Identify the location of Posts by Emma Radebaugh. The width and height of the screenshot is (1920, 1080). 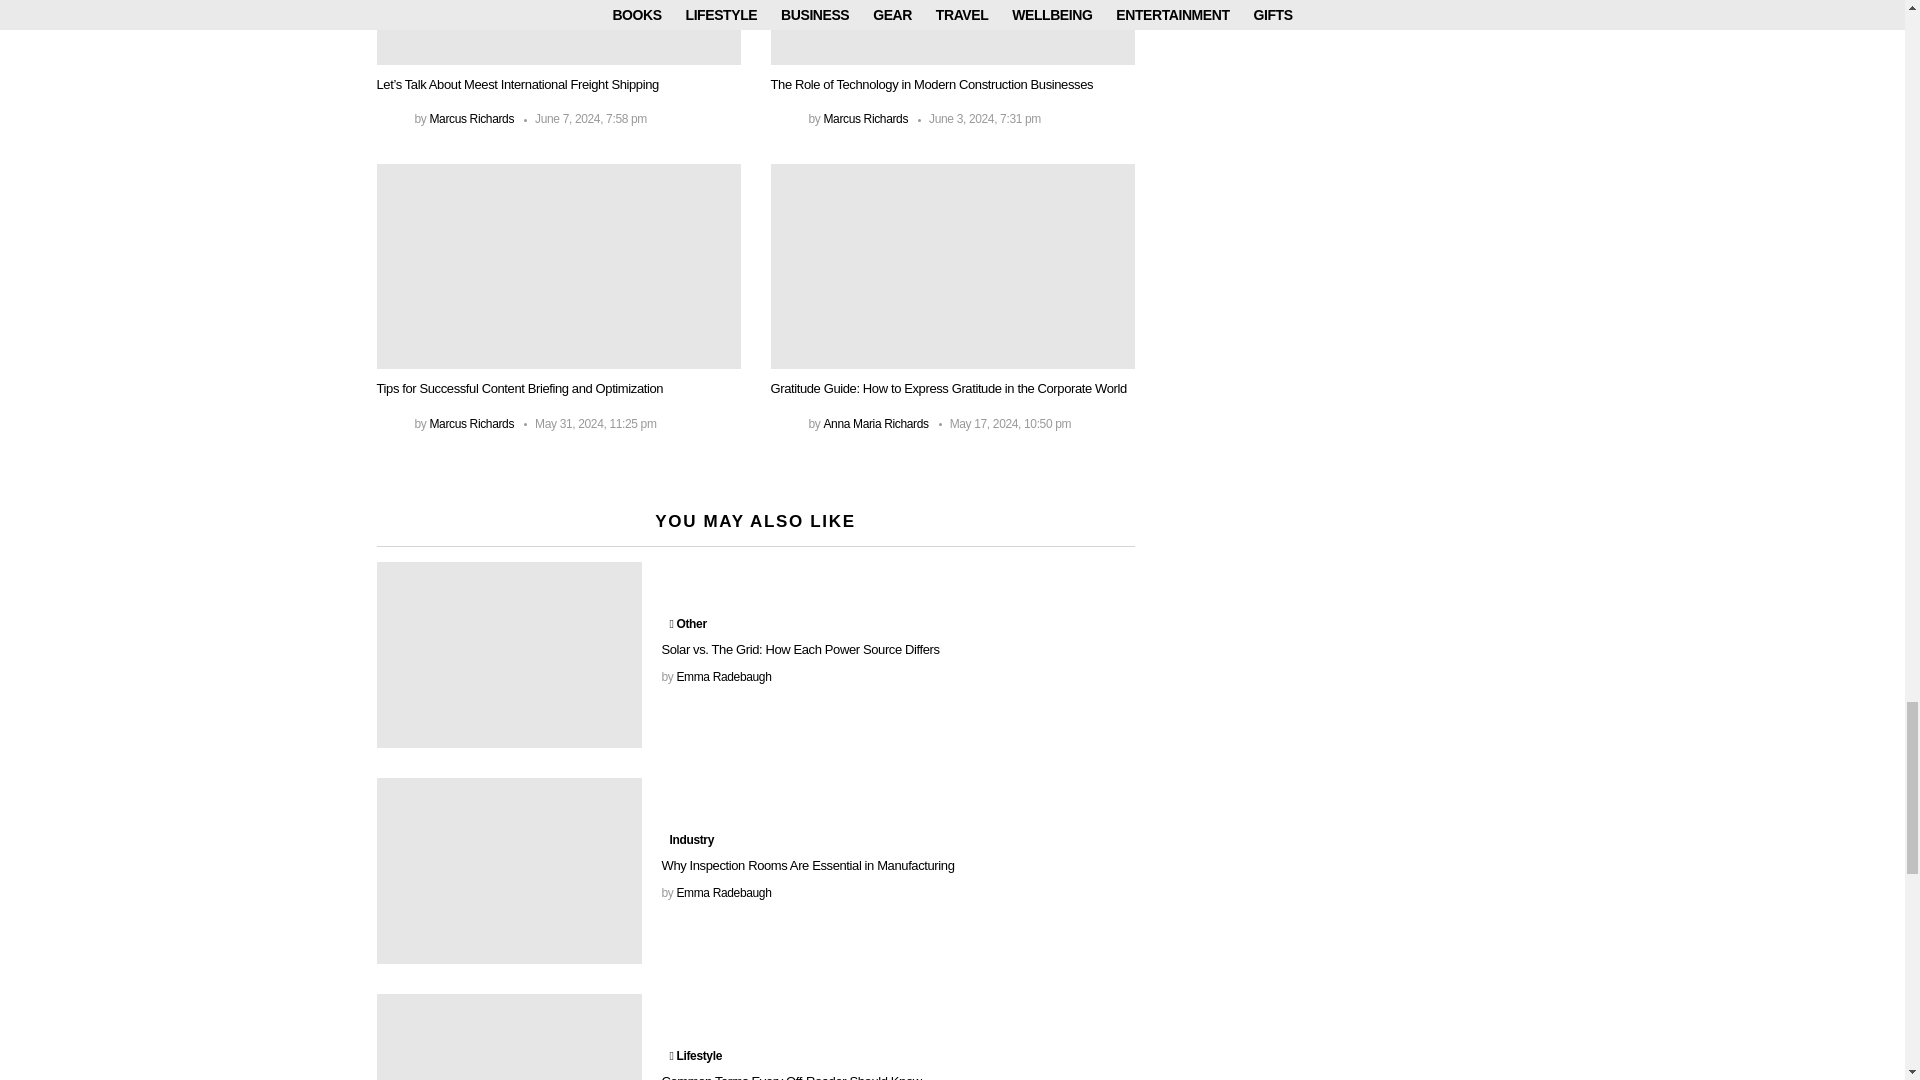
(723, 892).